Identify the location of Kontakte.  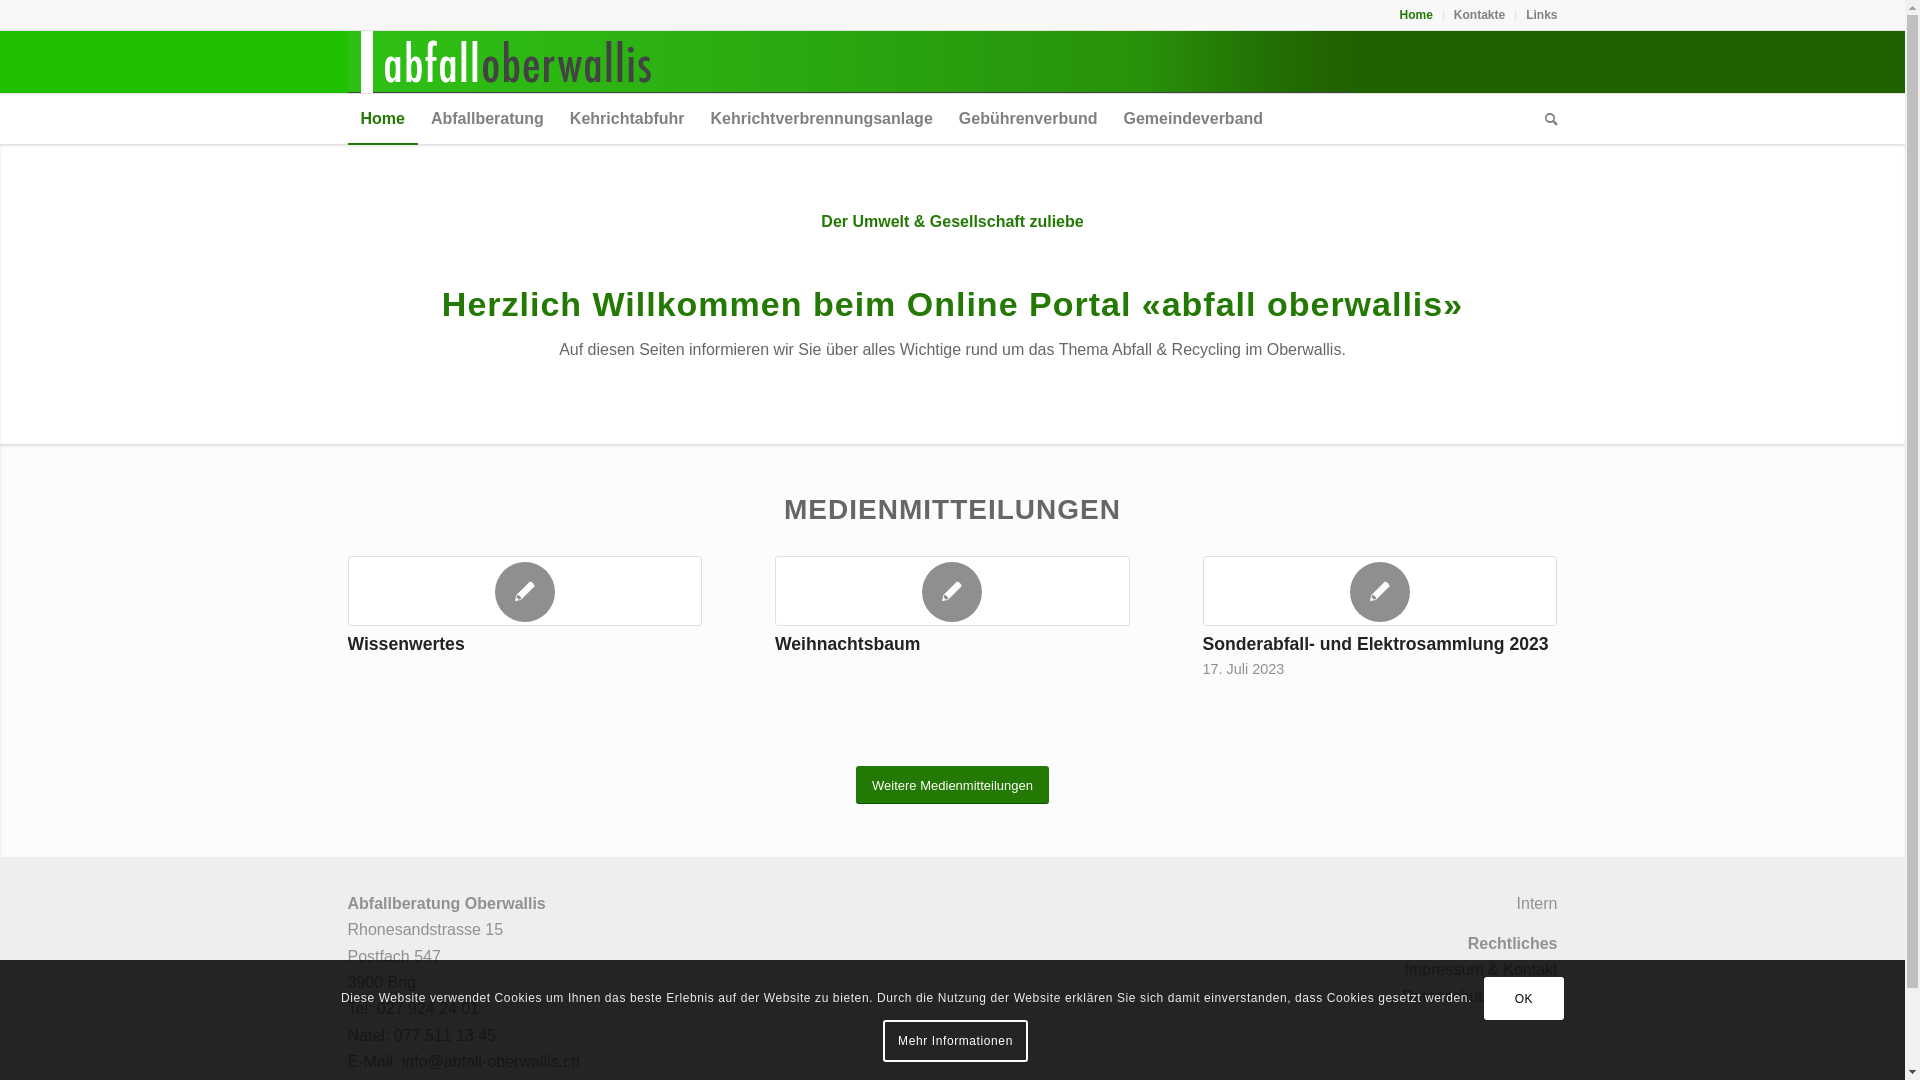
(1480, 15).